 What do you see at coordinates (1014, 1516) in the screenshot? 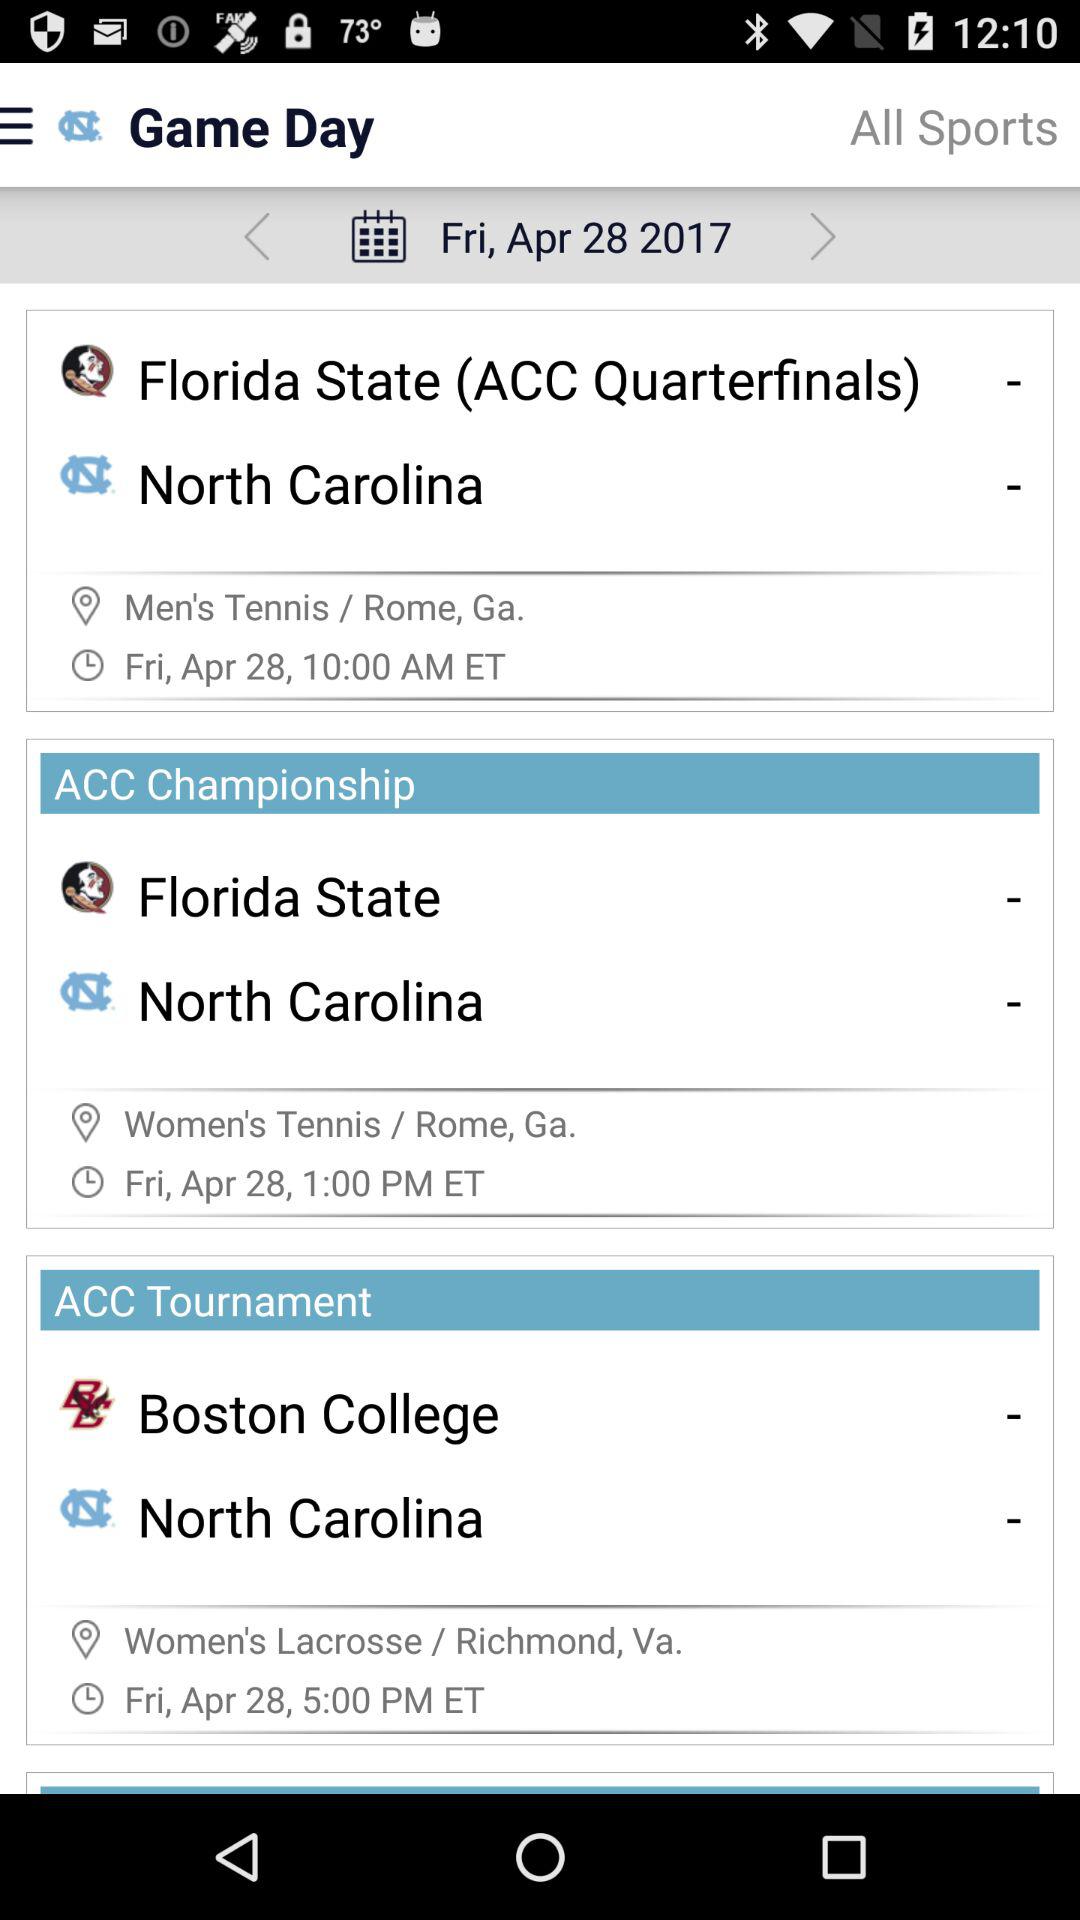
I see `scroll until - icon` at bounding box center [1014, 1516].